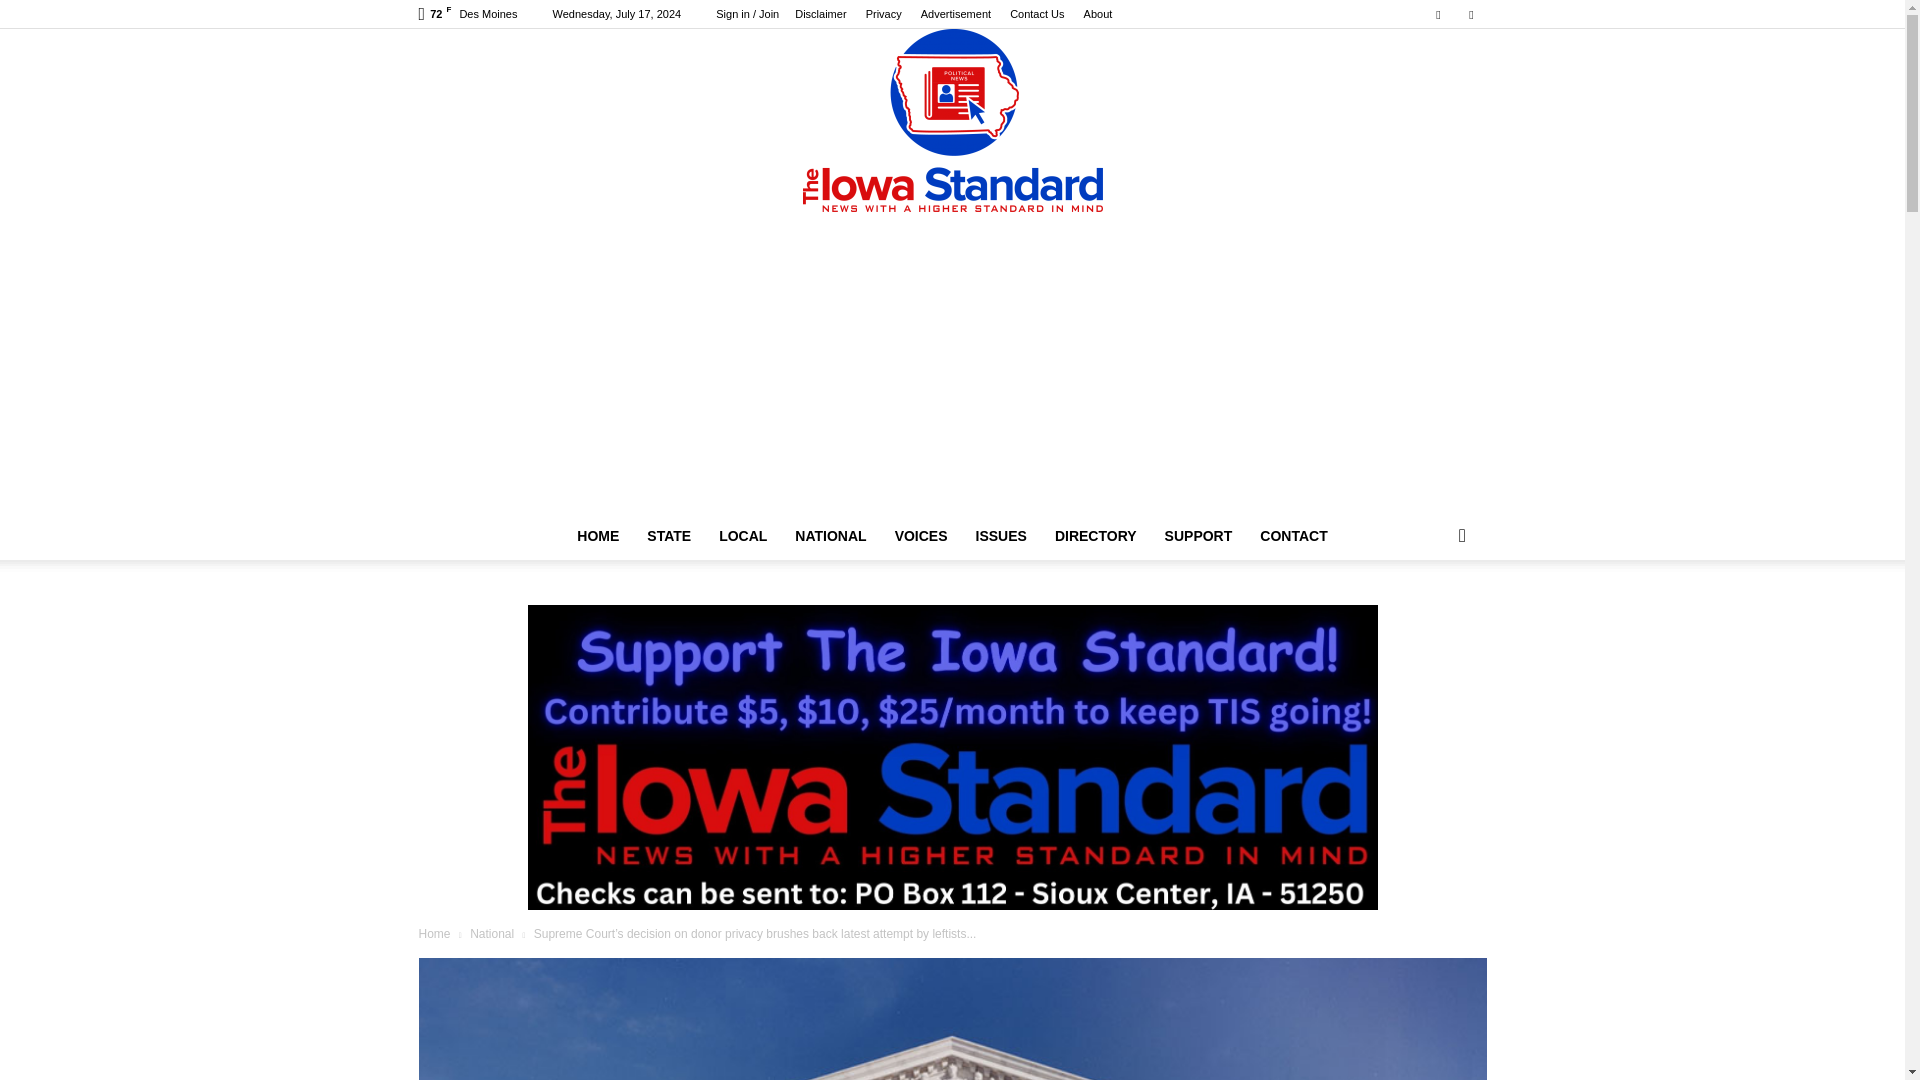  I want to click on Twitter, so click(1470, 14).